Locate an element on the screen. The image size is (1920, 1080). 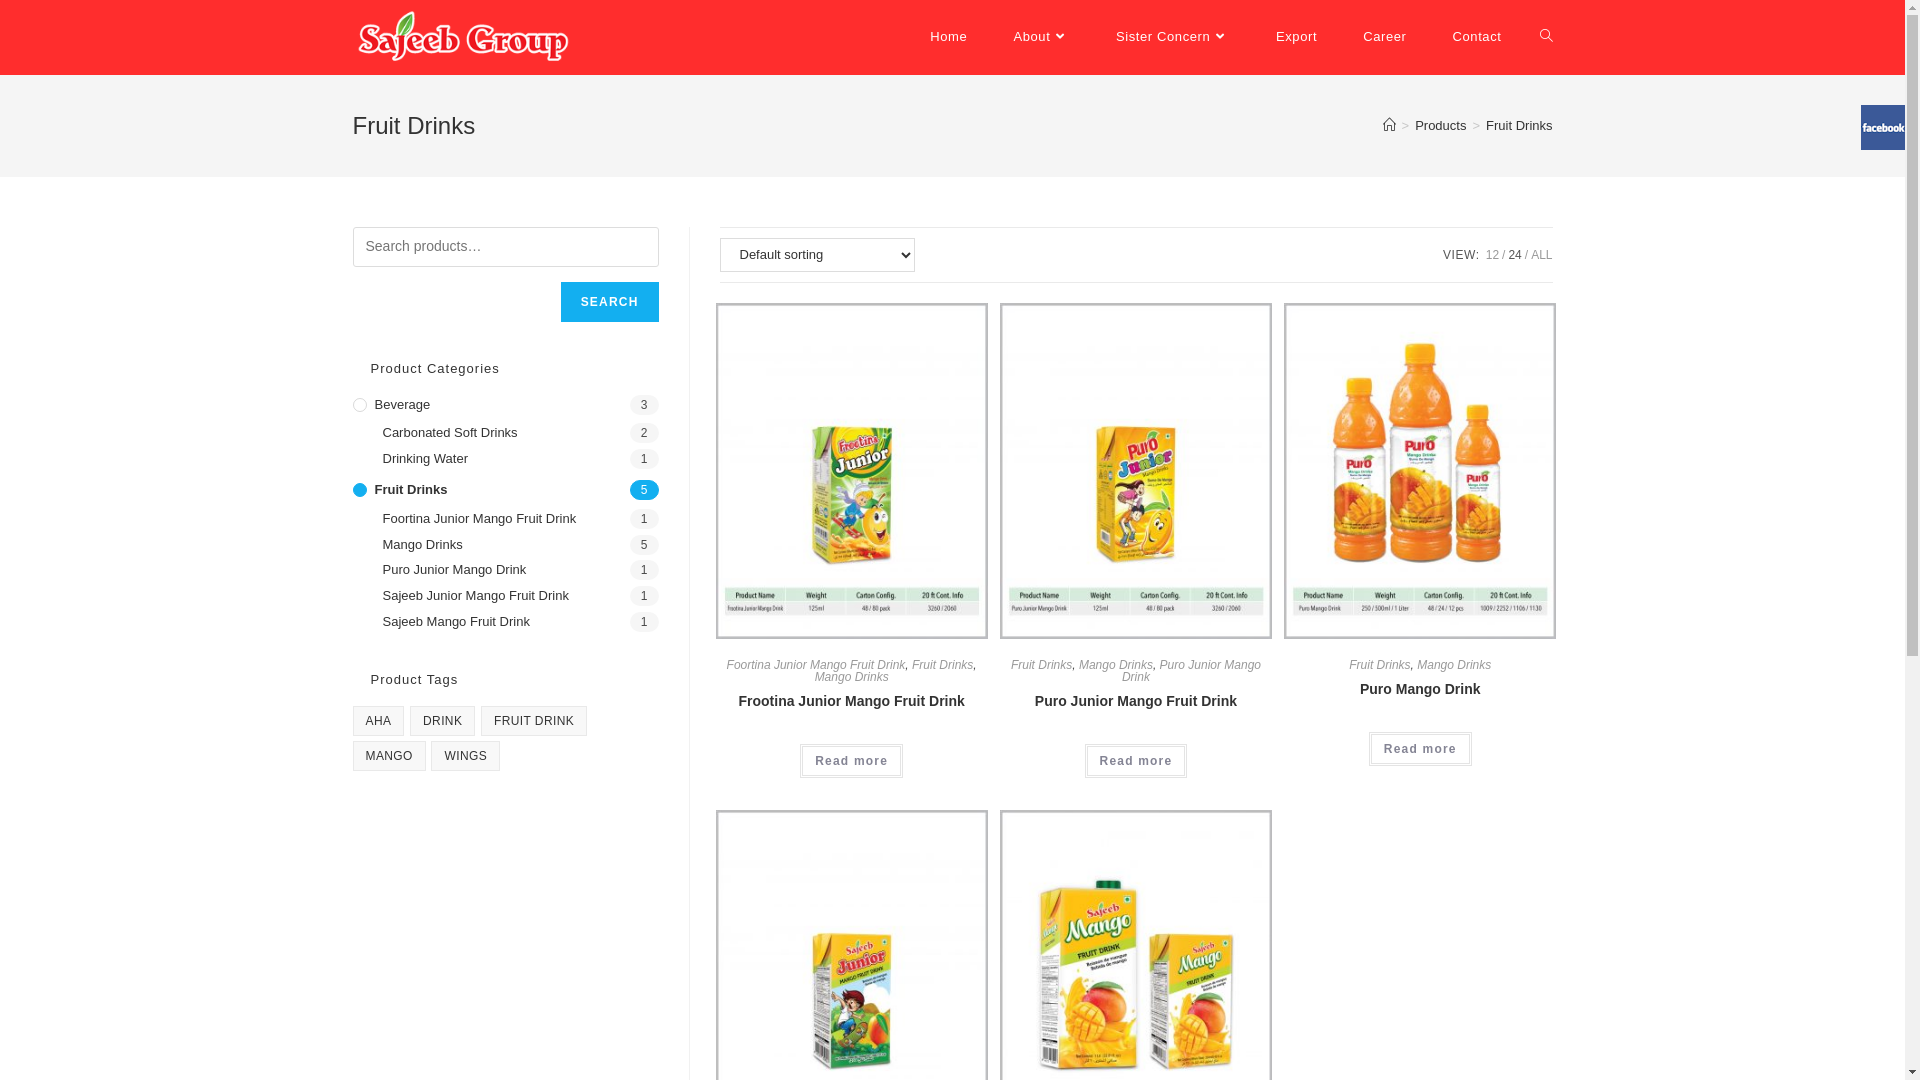
ALL is located at coordinates (1542, 255).